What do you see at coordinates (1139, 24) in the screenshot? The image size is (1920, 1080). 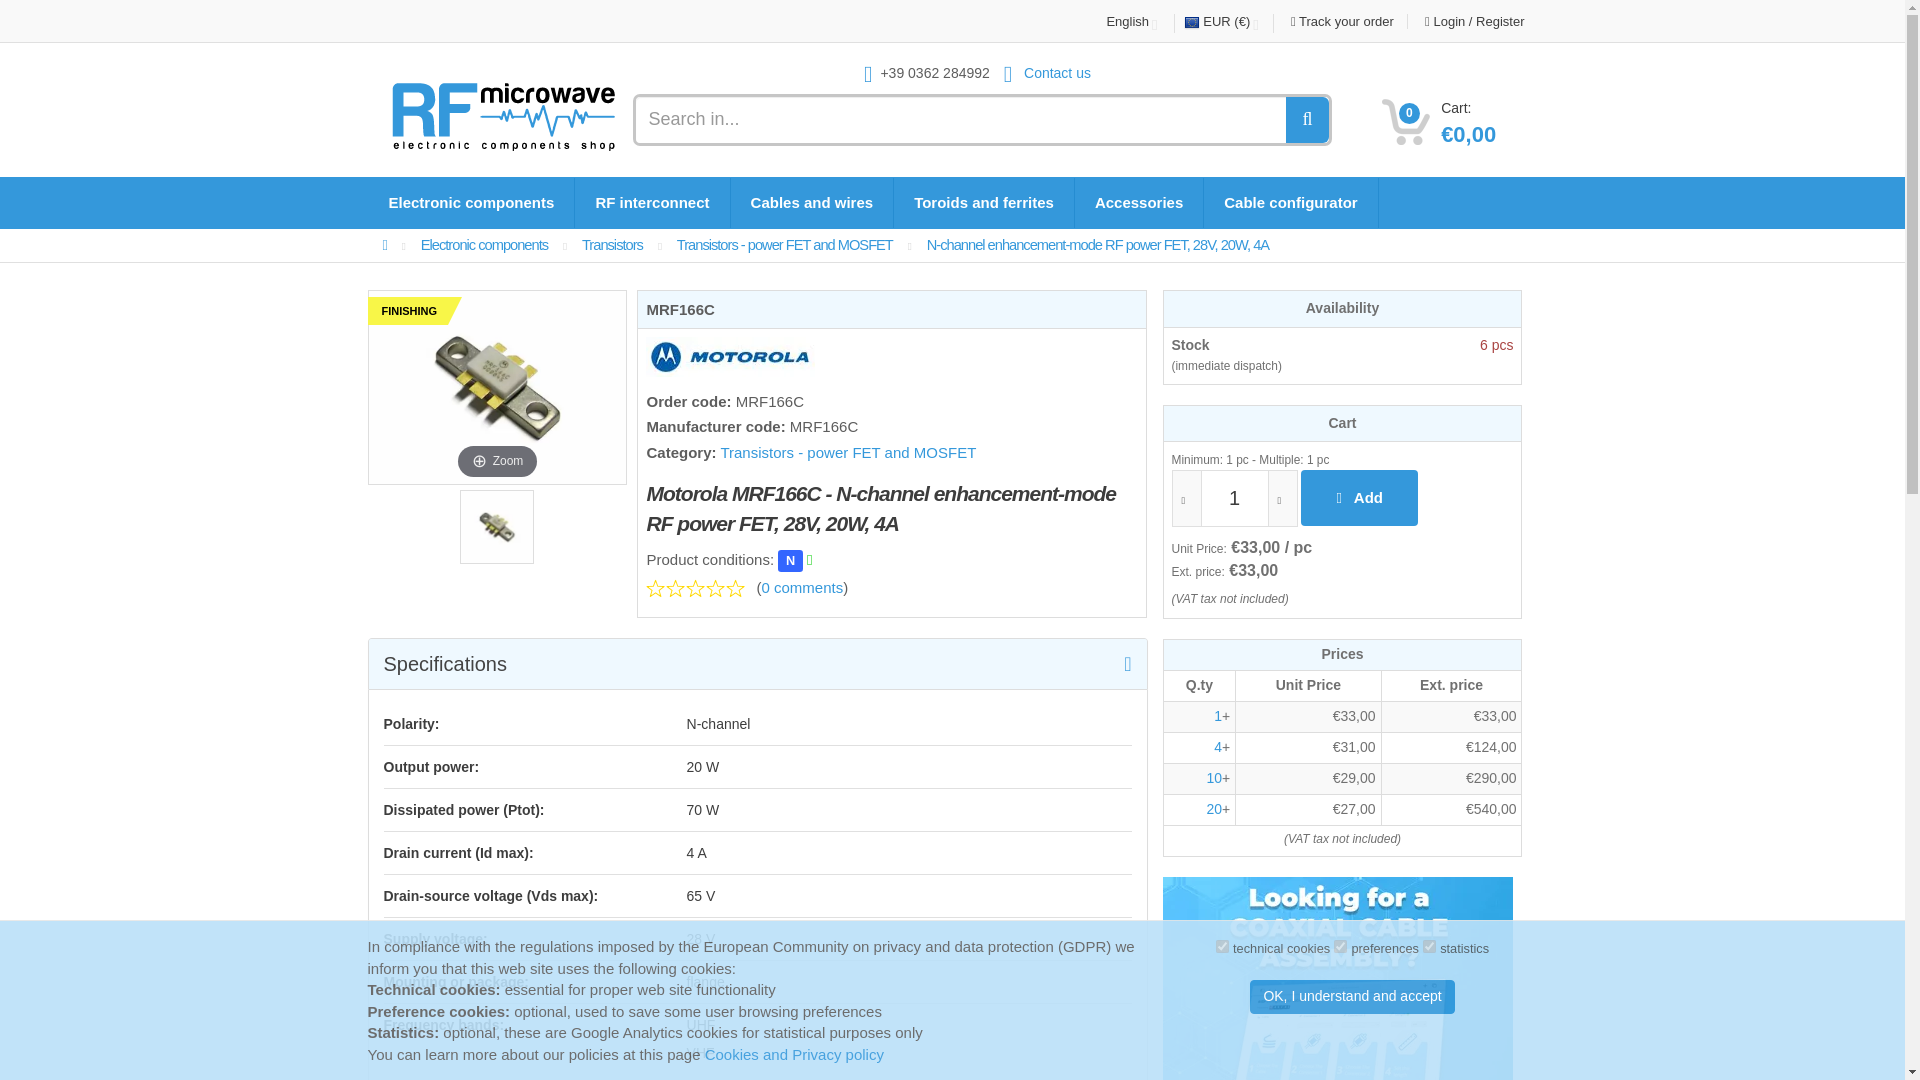 I see `English` at bounding box center [1139, 24].